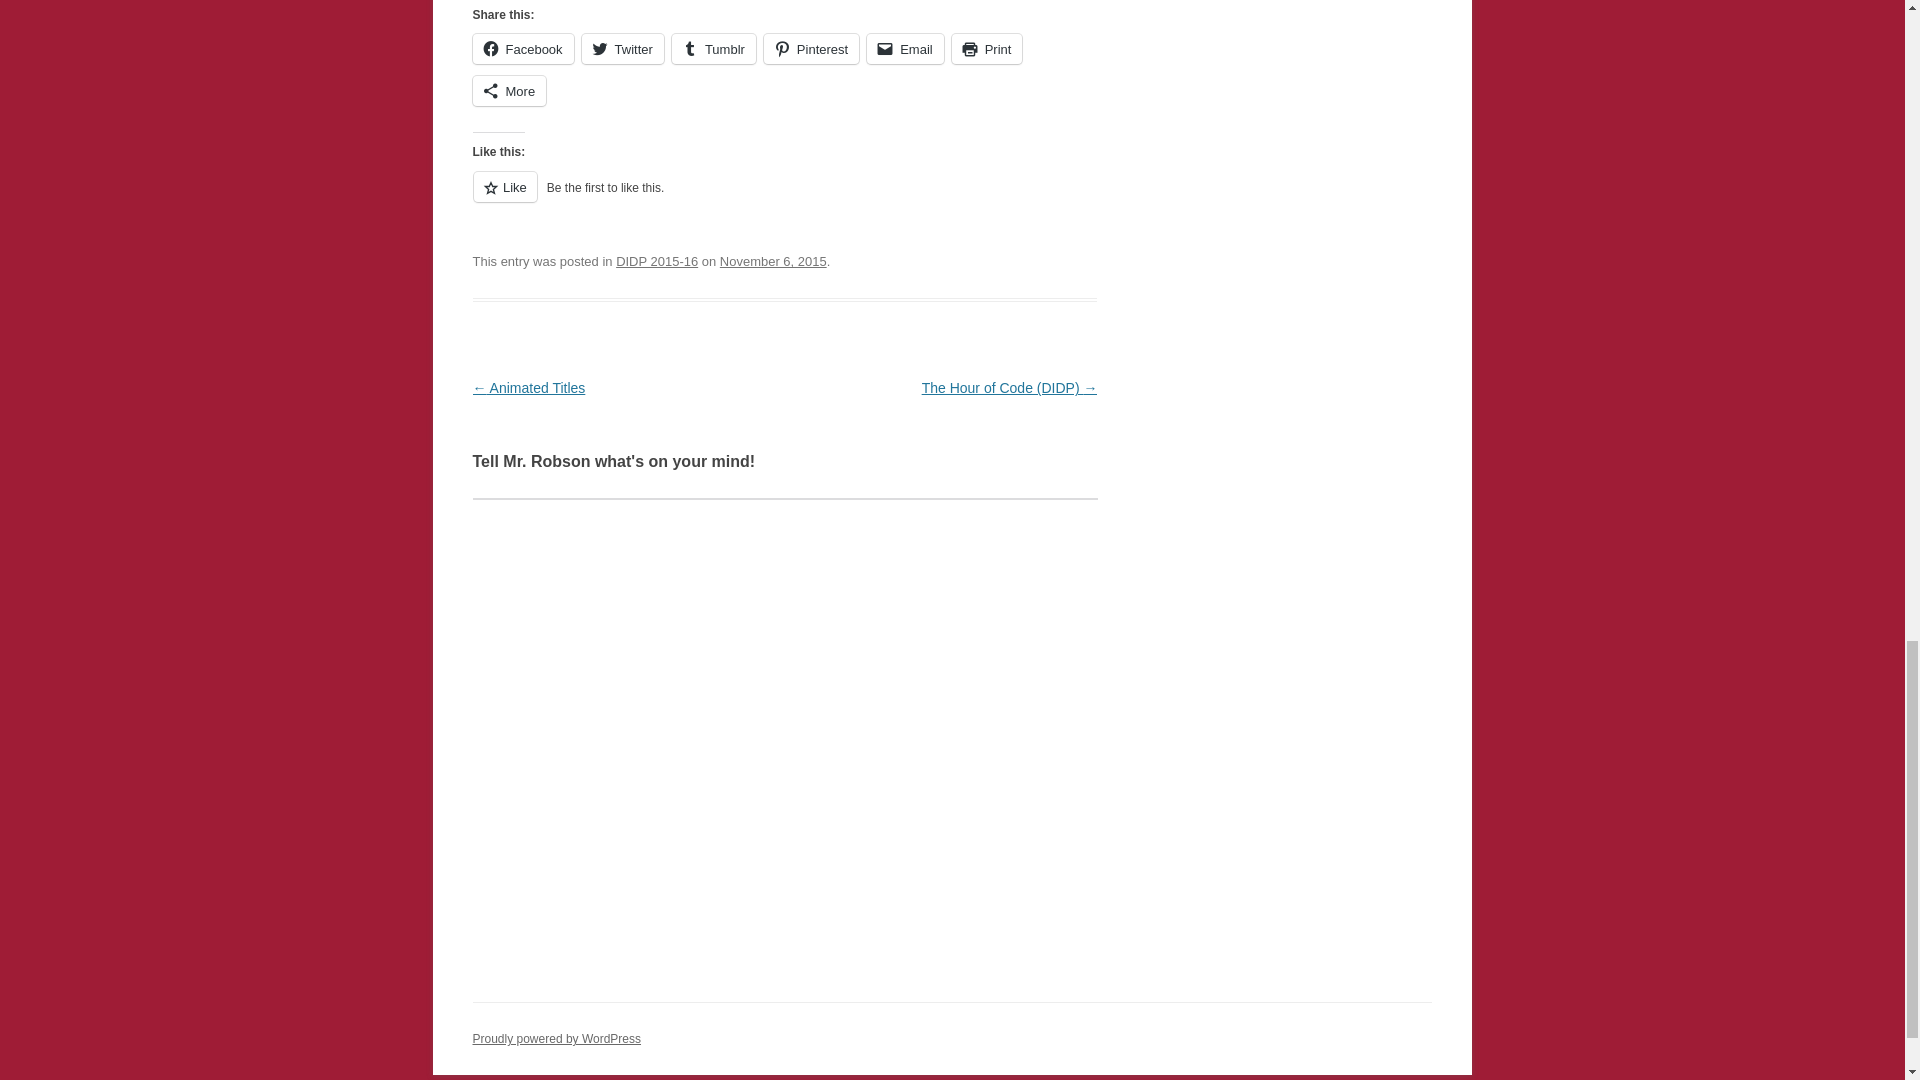  I want to click on Click to share on Facebook, so click(522, 48).